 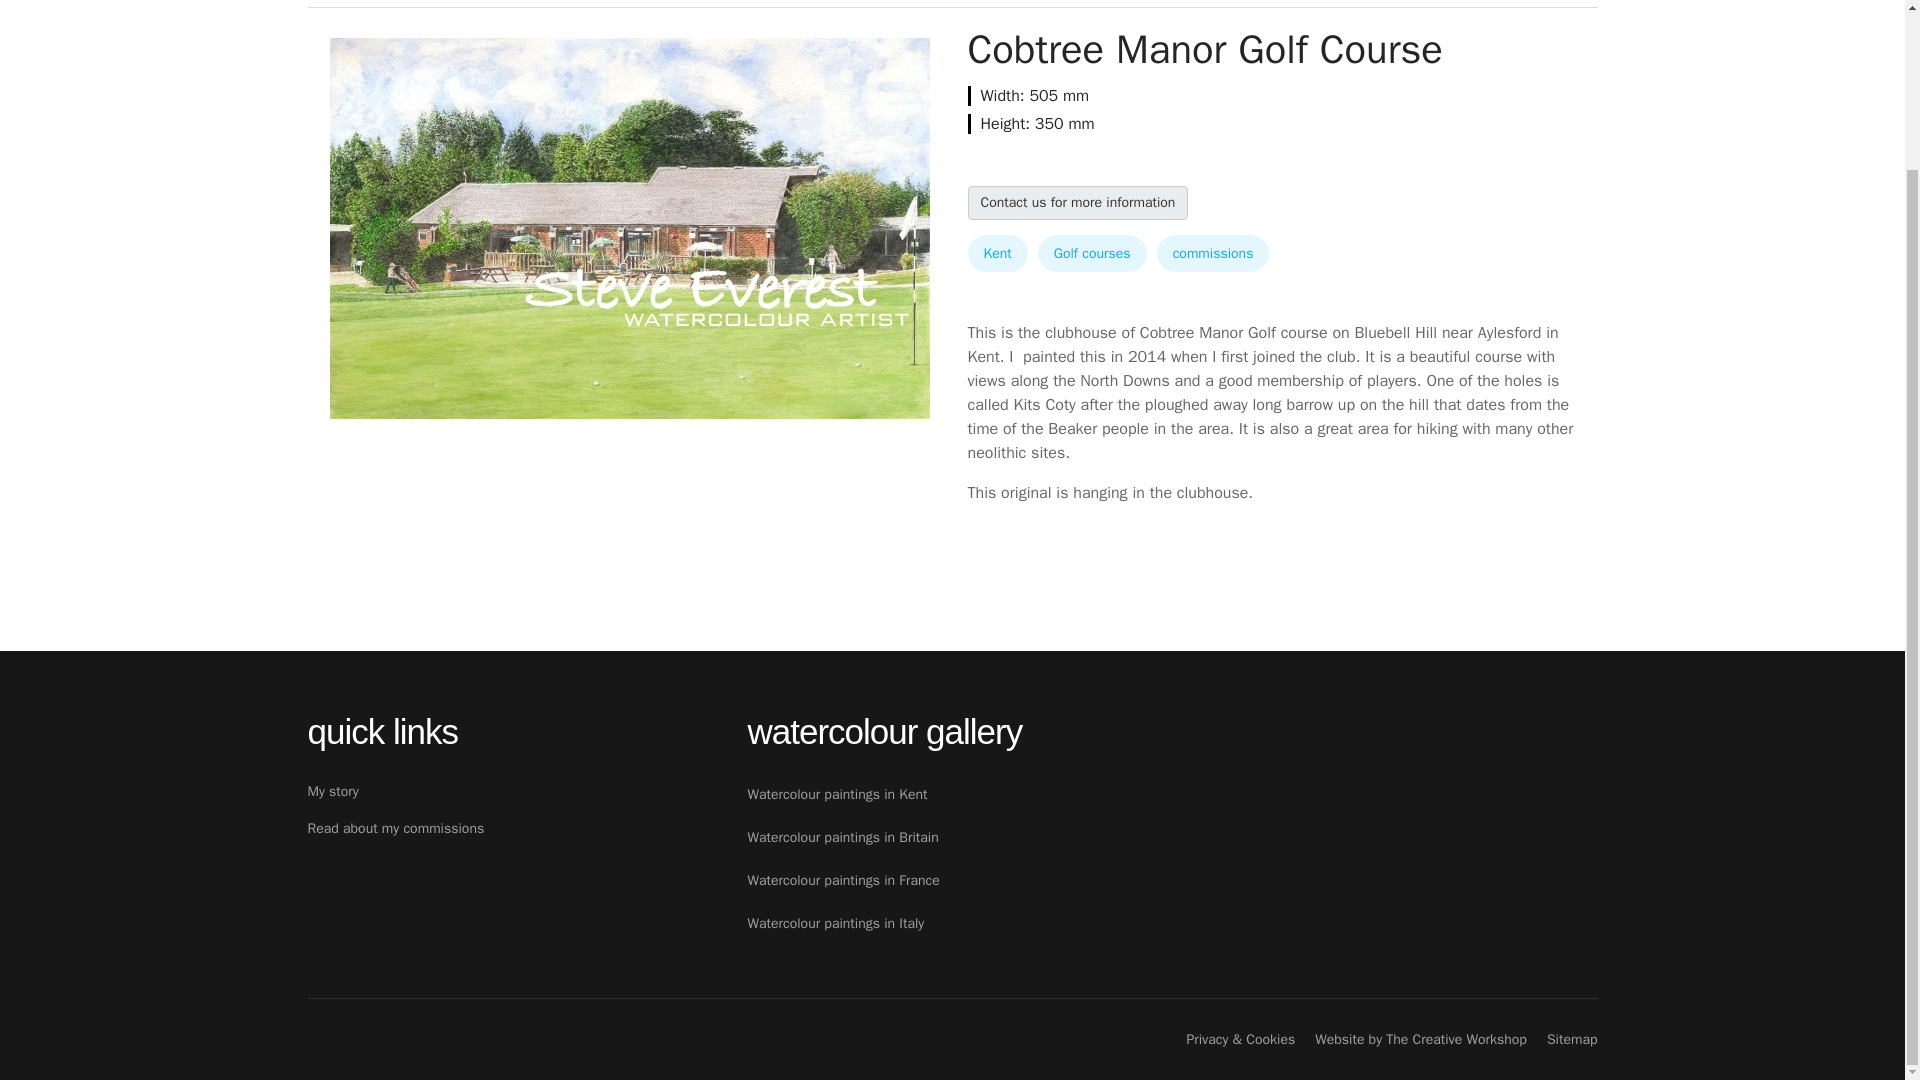 What do you see at coordinates (1172, 838) in the screenshot?
I see `Watercolour paintings in Britain` at bounding box center [1172, 838].